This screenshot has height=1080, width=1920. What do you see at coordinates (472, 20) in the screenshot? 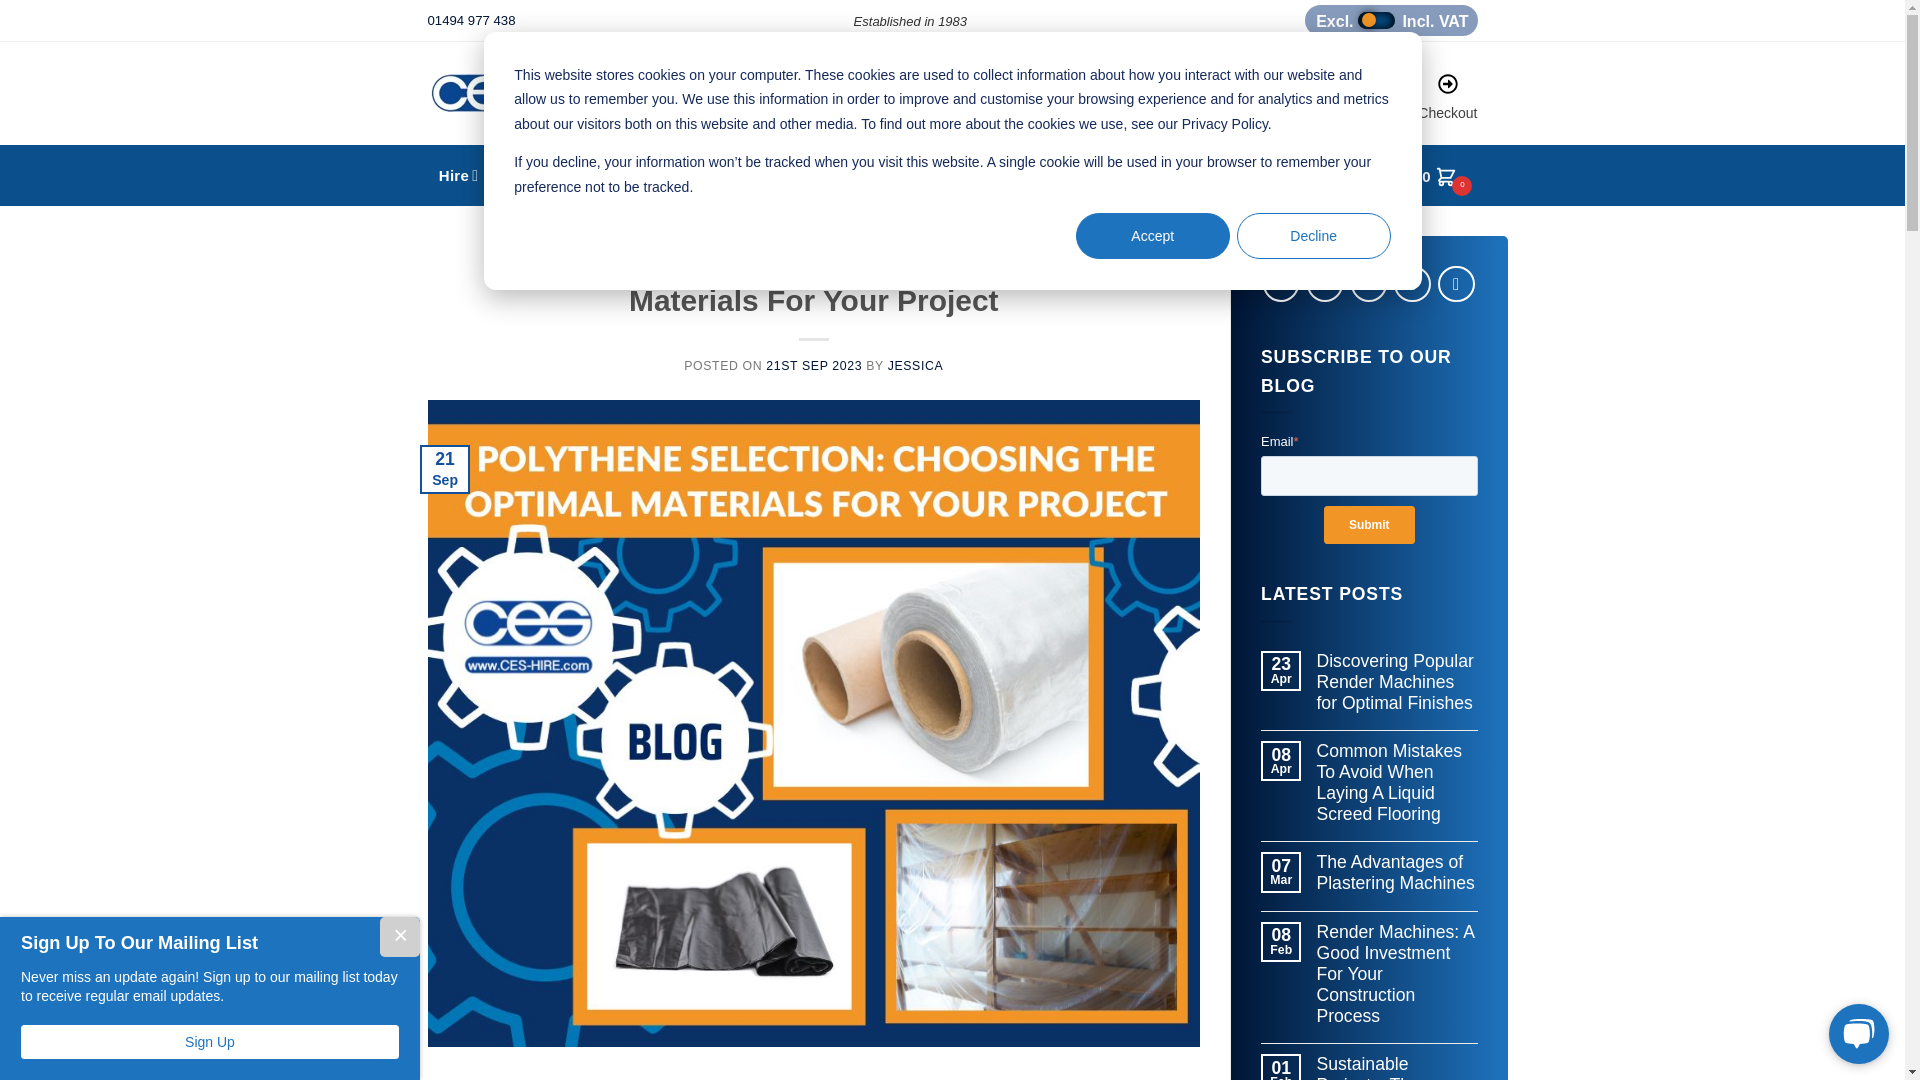
I see `01494 977 438` at bounding box center [472, 20].